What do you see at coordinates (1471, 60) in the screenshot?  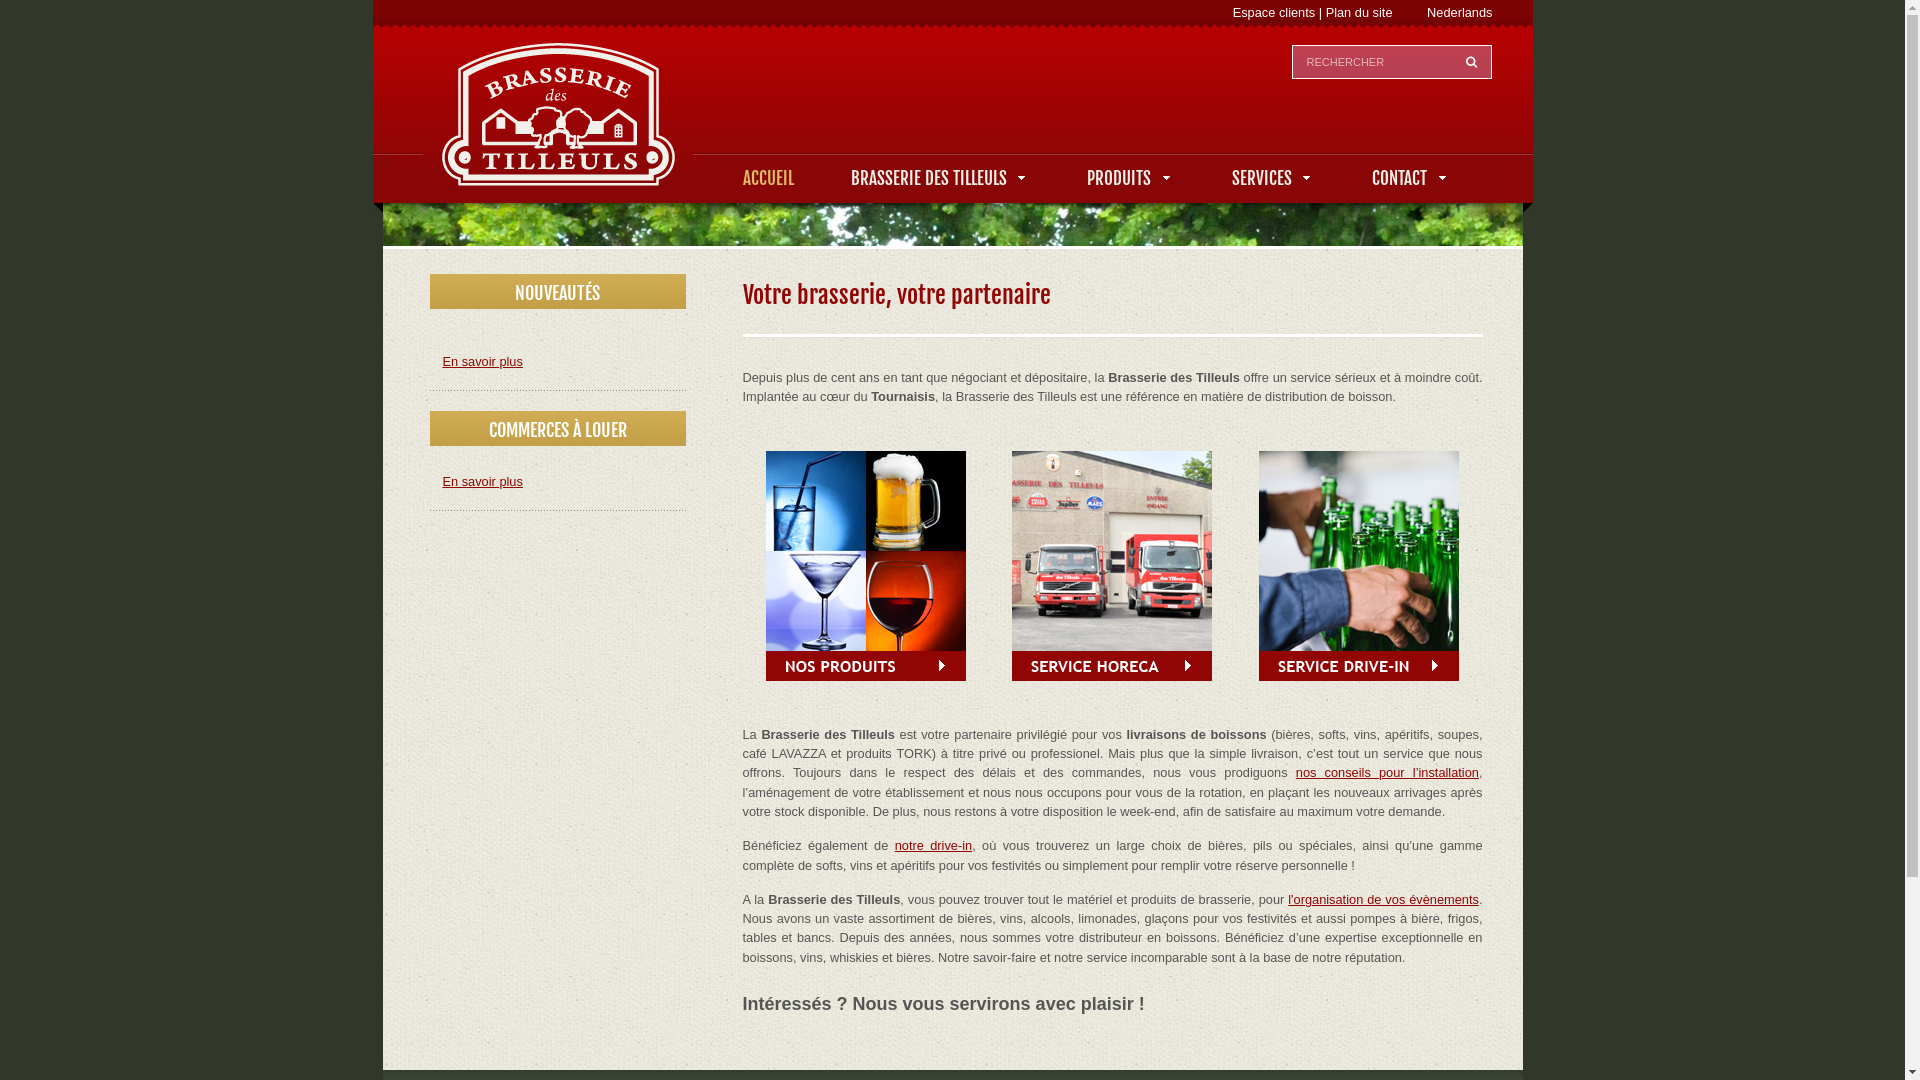 I see ` ` at bounding box center [1471, 60].